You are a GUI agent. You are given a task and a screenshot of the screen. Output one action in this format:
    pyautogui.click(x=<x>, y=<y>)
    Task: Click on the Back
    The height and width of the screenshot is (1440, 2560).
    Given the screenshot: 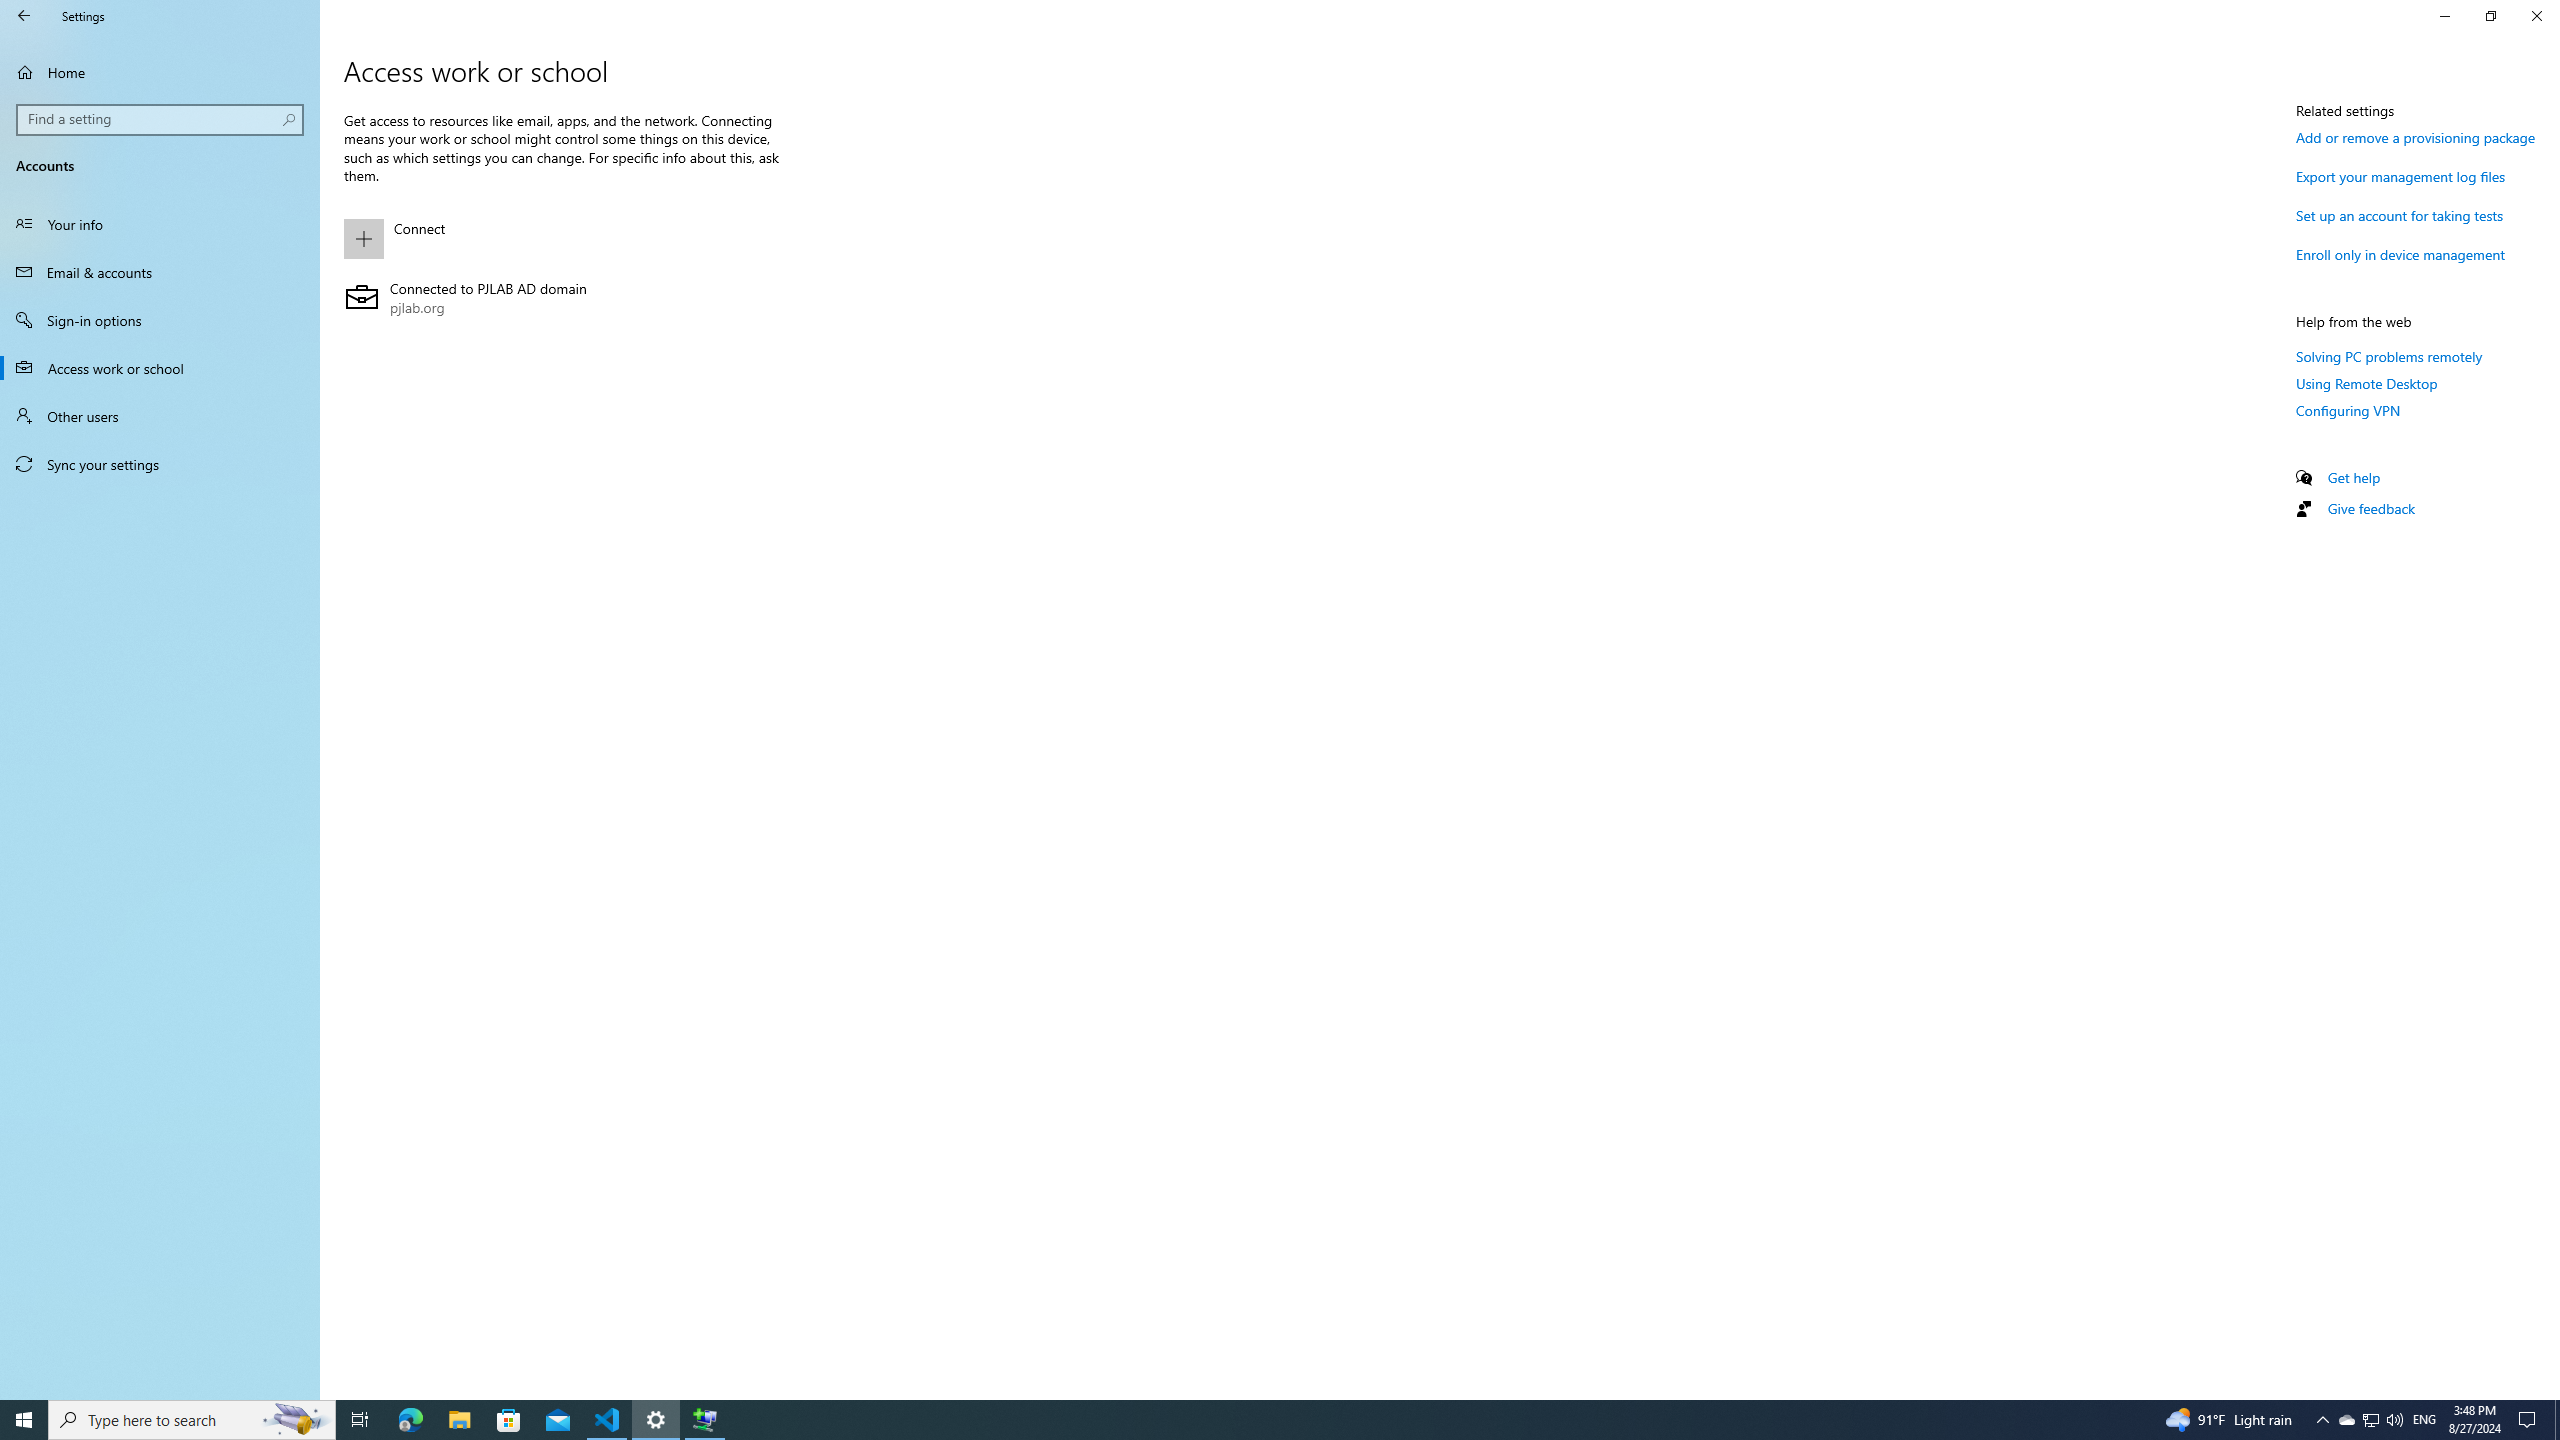 What is the action you would take?
    pyautogui.click(x=24, y=16)
    